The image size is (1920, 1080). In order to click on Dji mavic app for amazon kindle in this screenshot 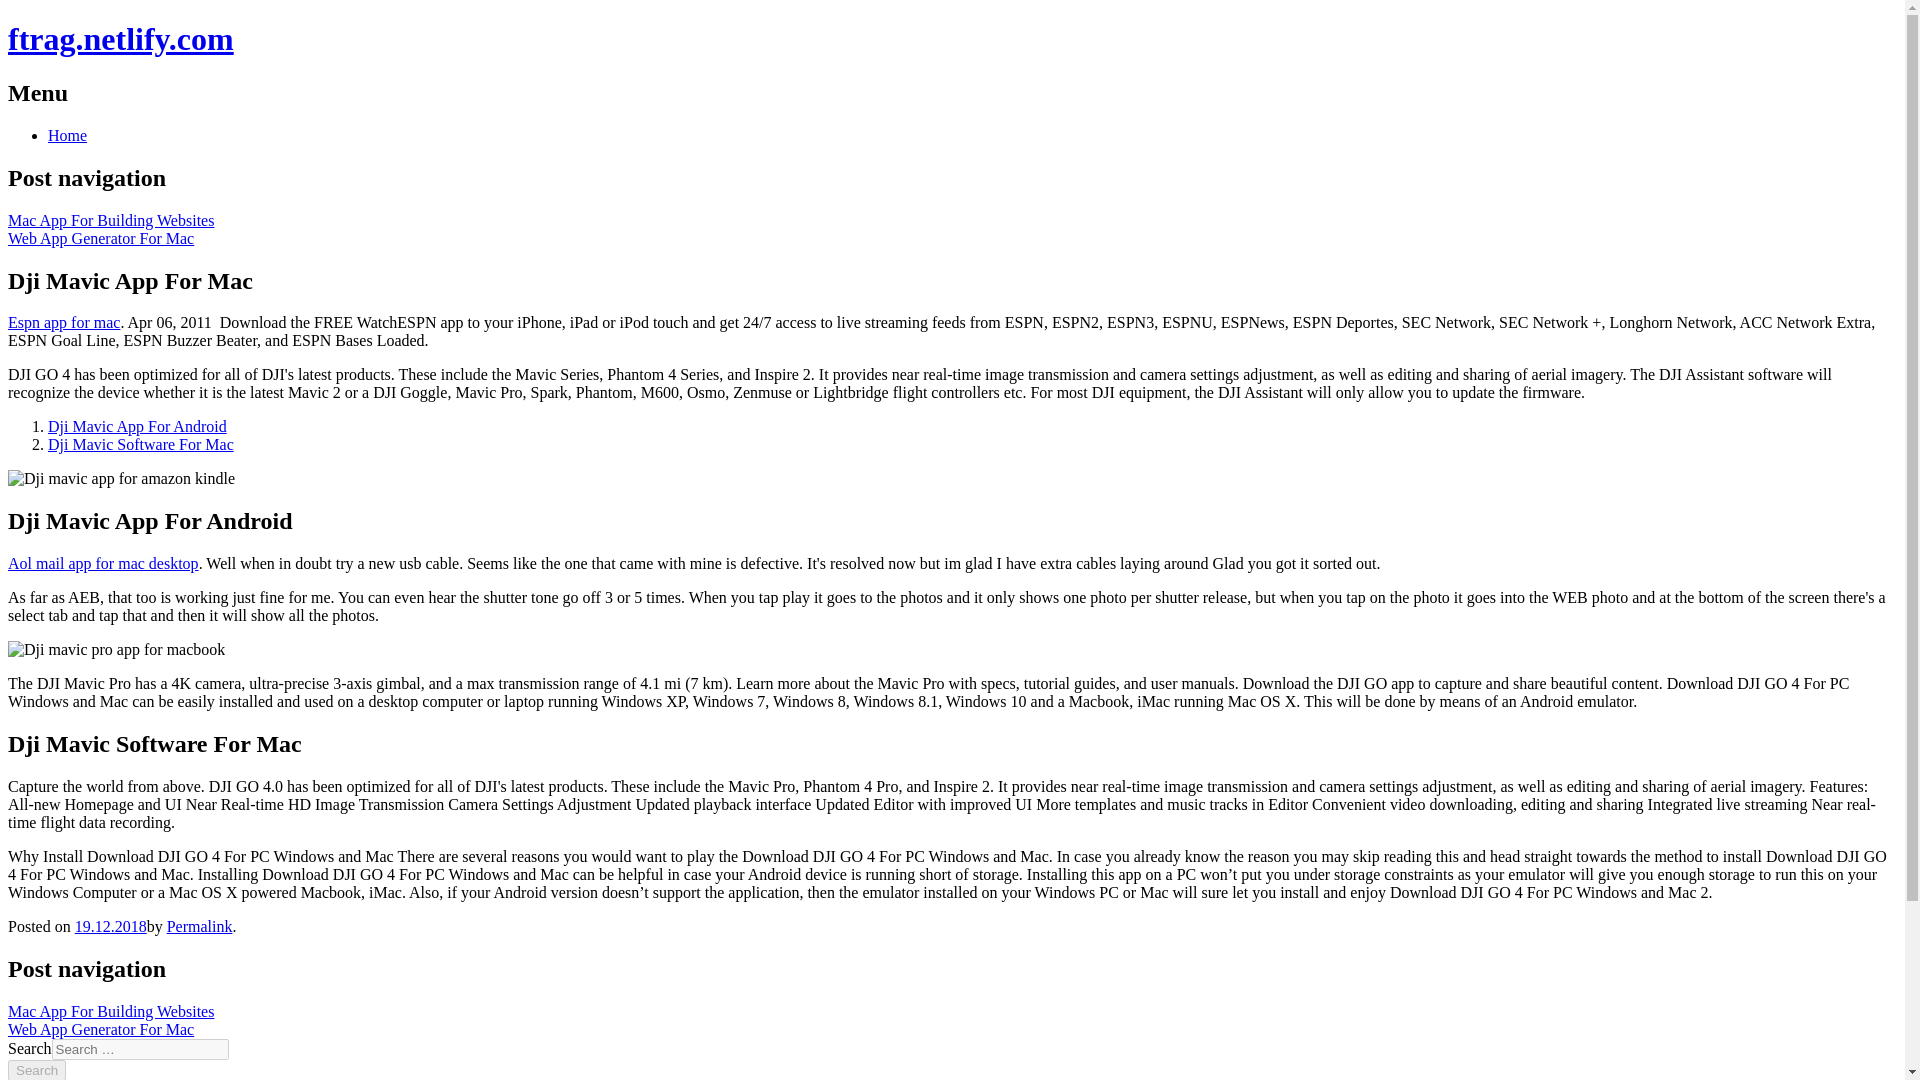, I will do `click(120, 478)`.